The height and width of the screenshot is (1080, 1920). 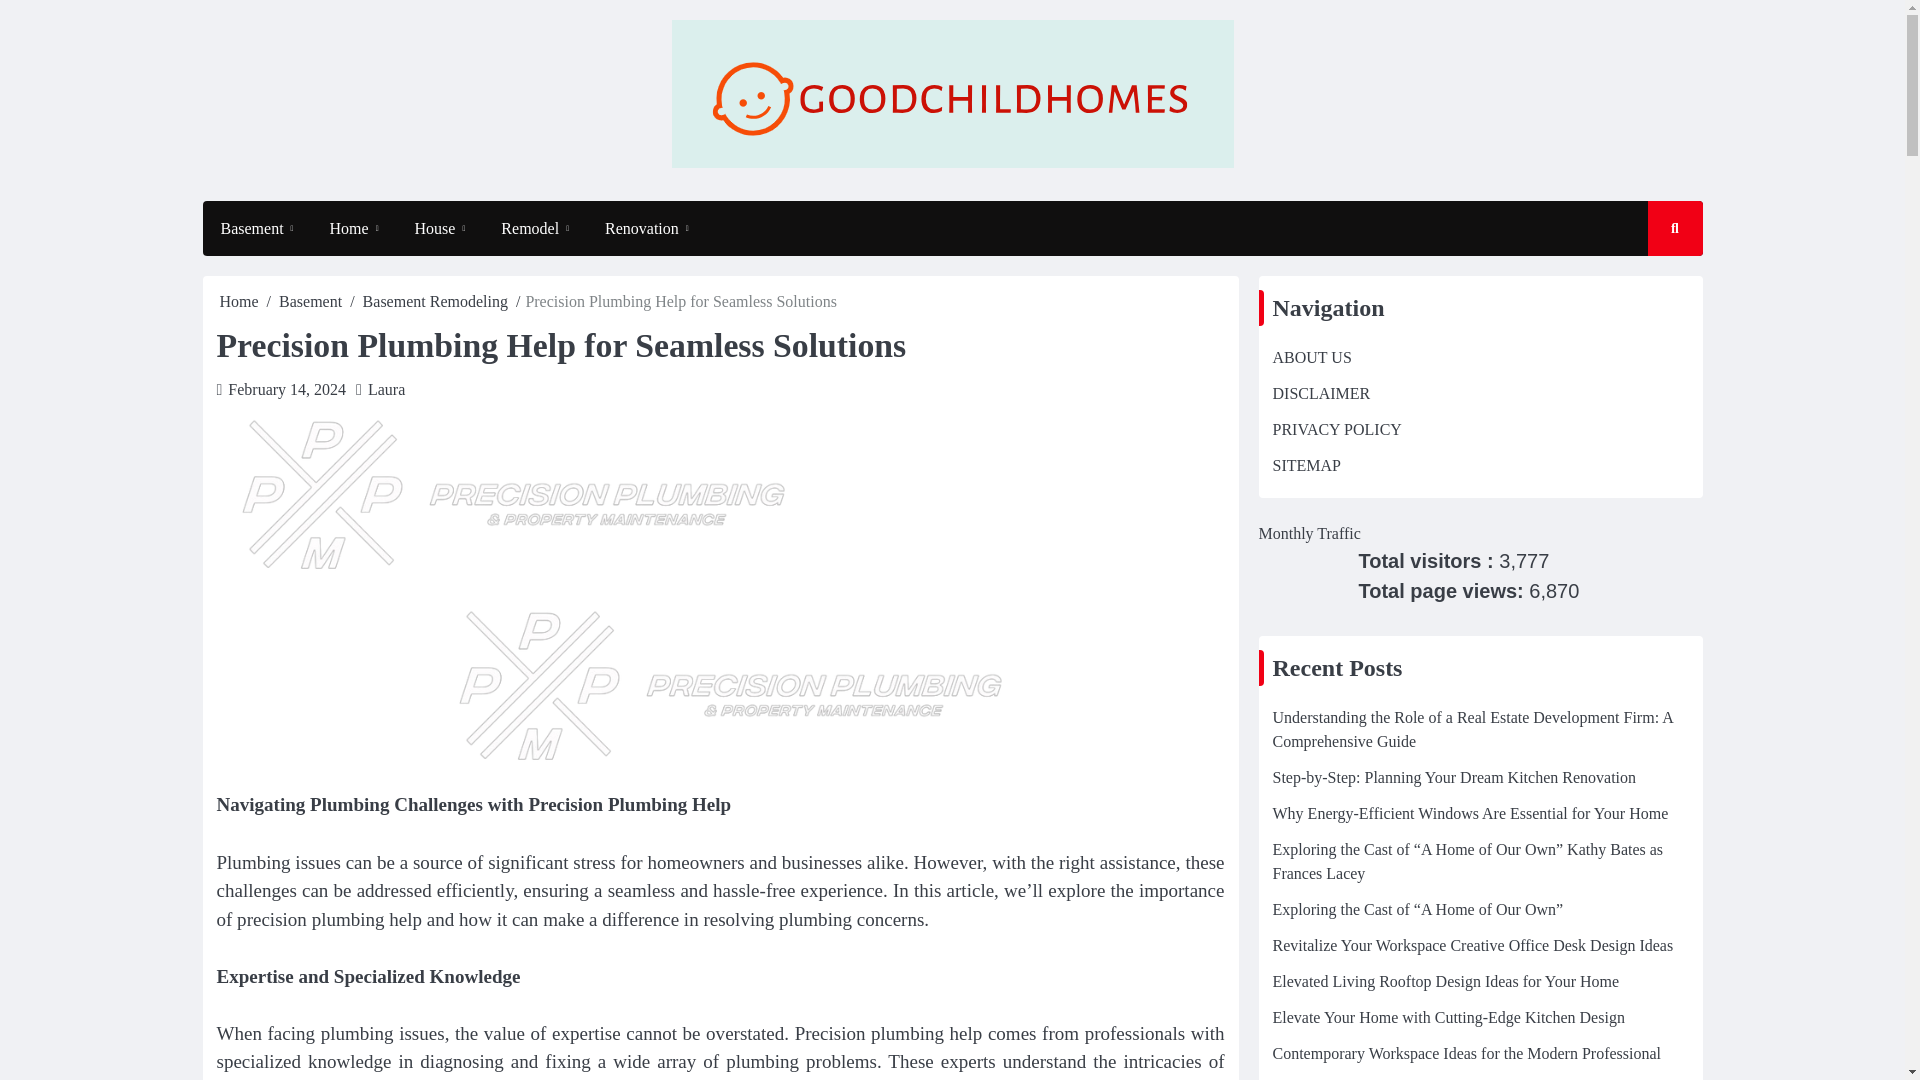 What do you see at coordinates (646, 228) in the screenshot?
I see `Renovation` at bounding box center [646, 228].